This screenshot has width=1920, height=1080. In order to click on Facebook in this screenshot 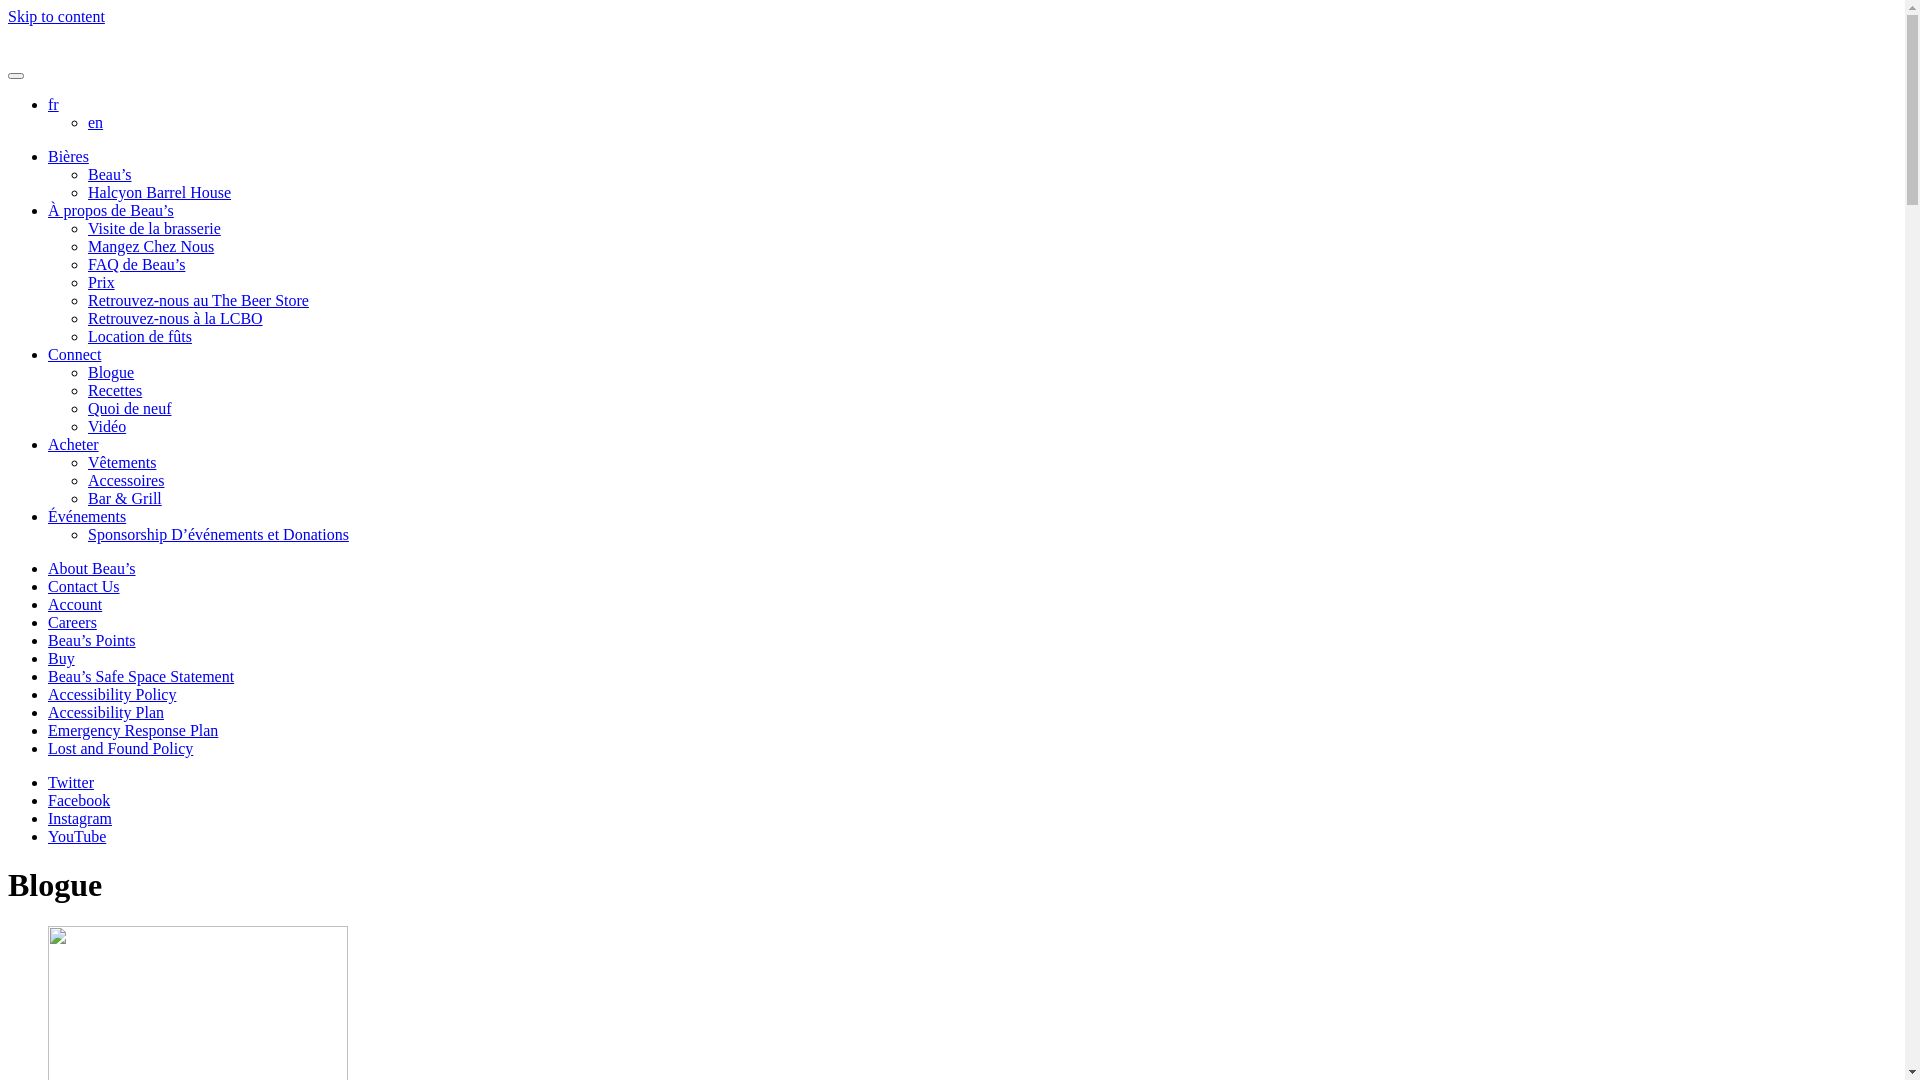, I will do `click(79, 800)`.